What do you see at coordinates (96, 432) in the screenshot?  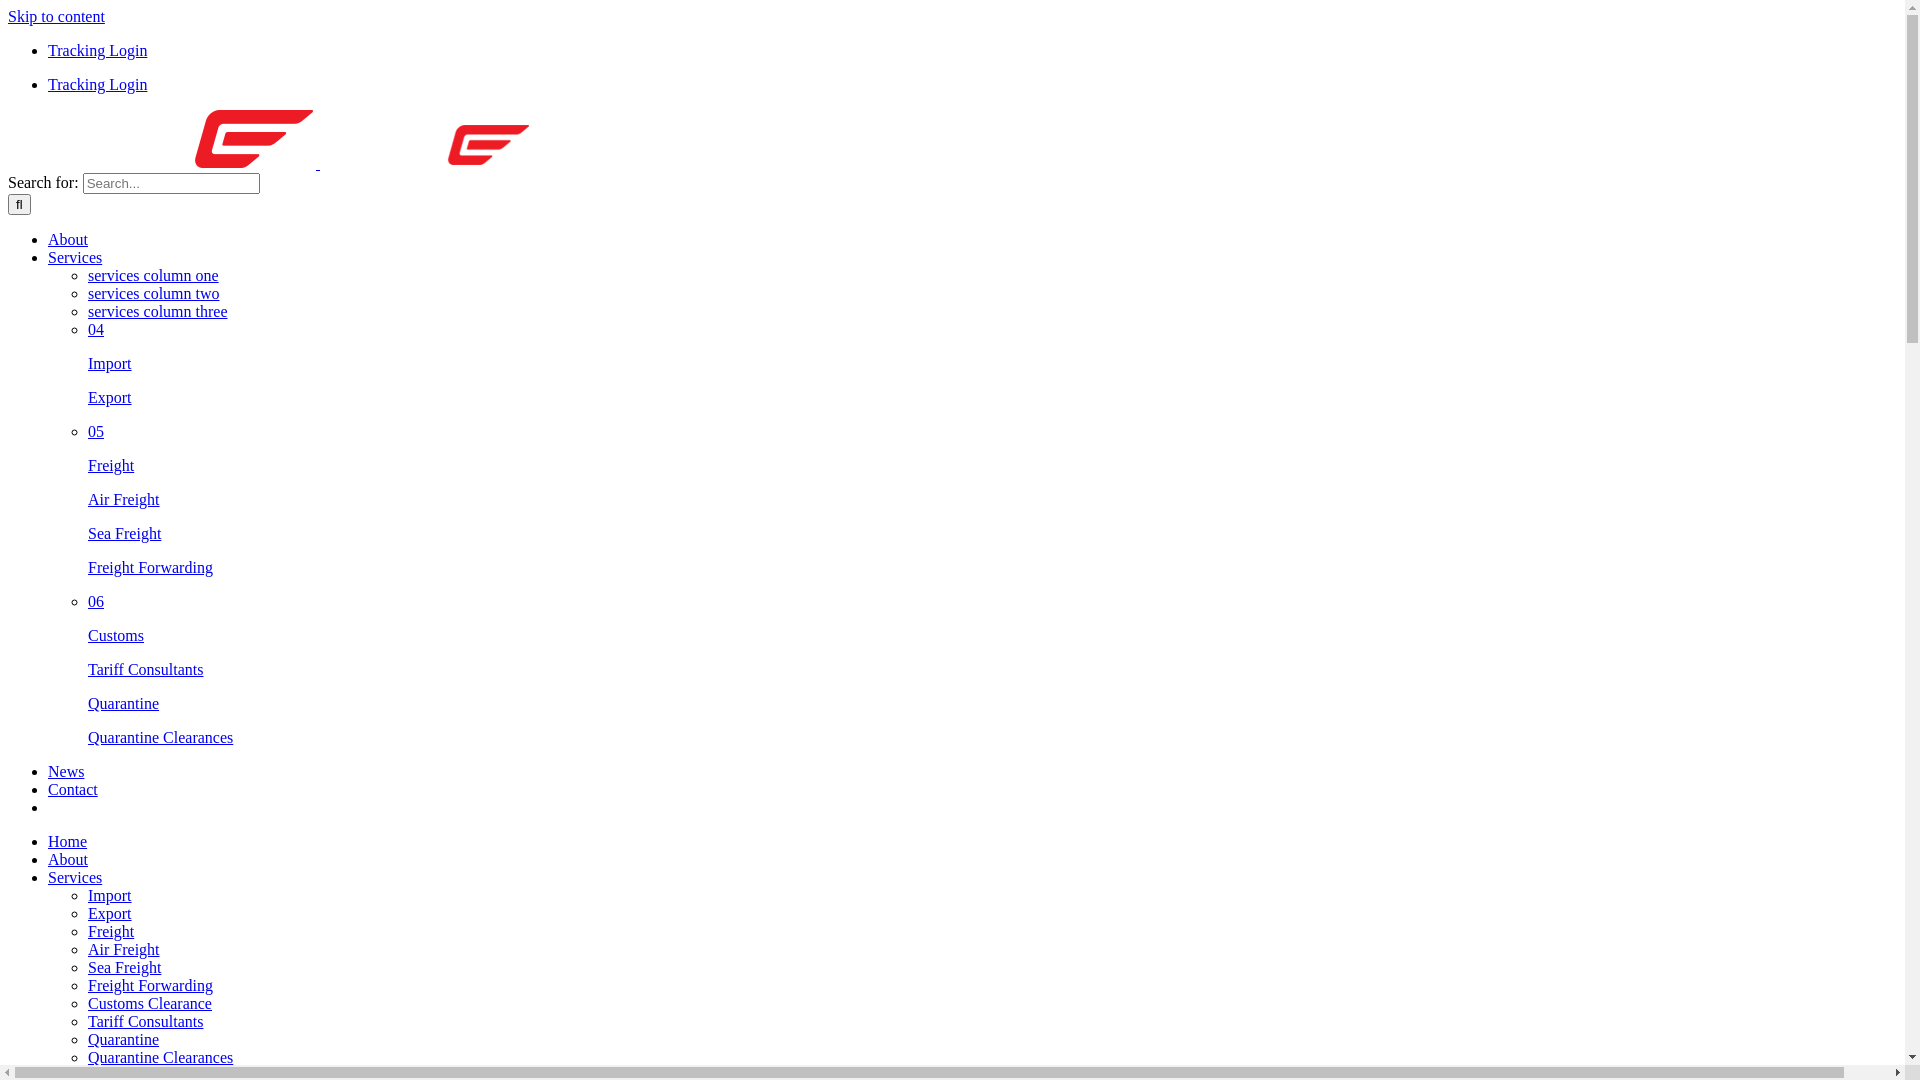 I see `05` at bounding box center [96, 432].